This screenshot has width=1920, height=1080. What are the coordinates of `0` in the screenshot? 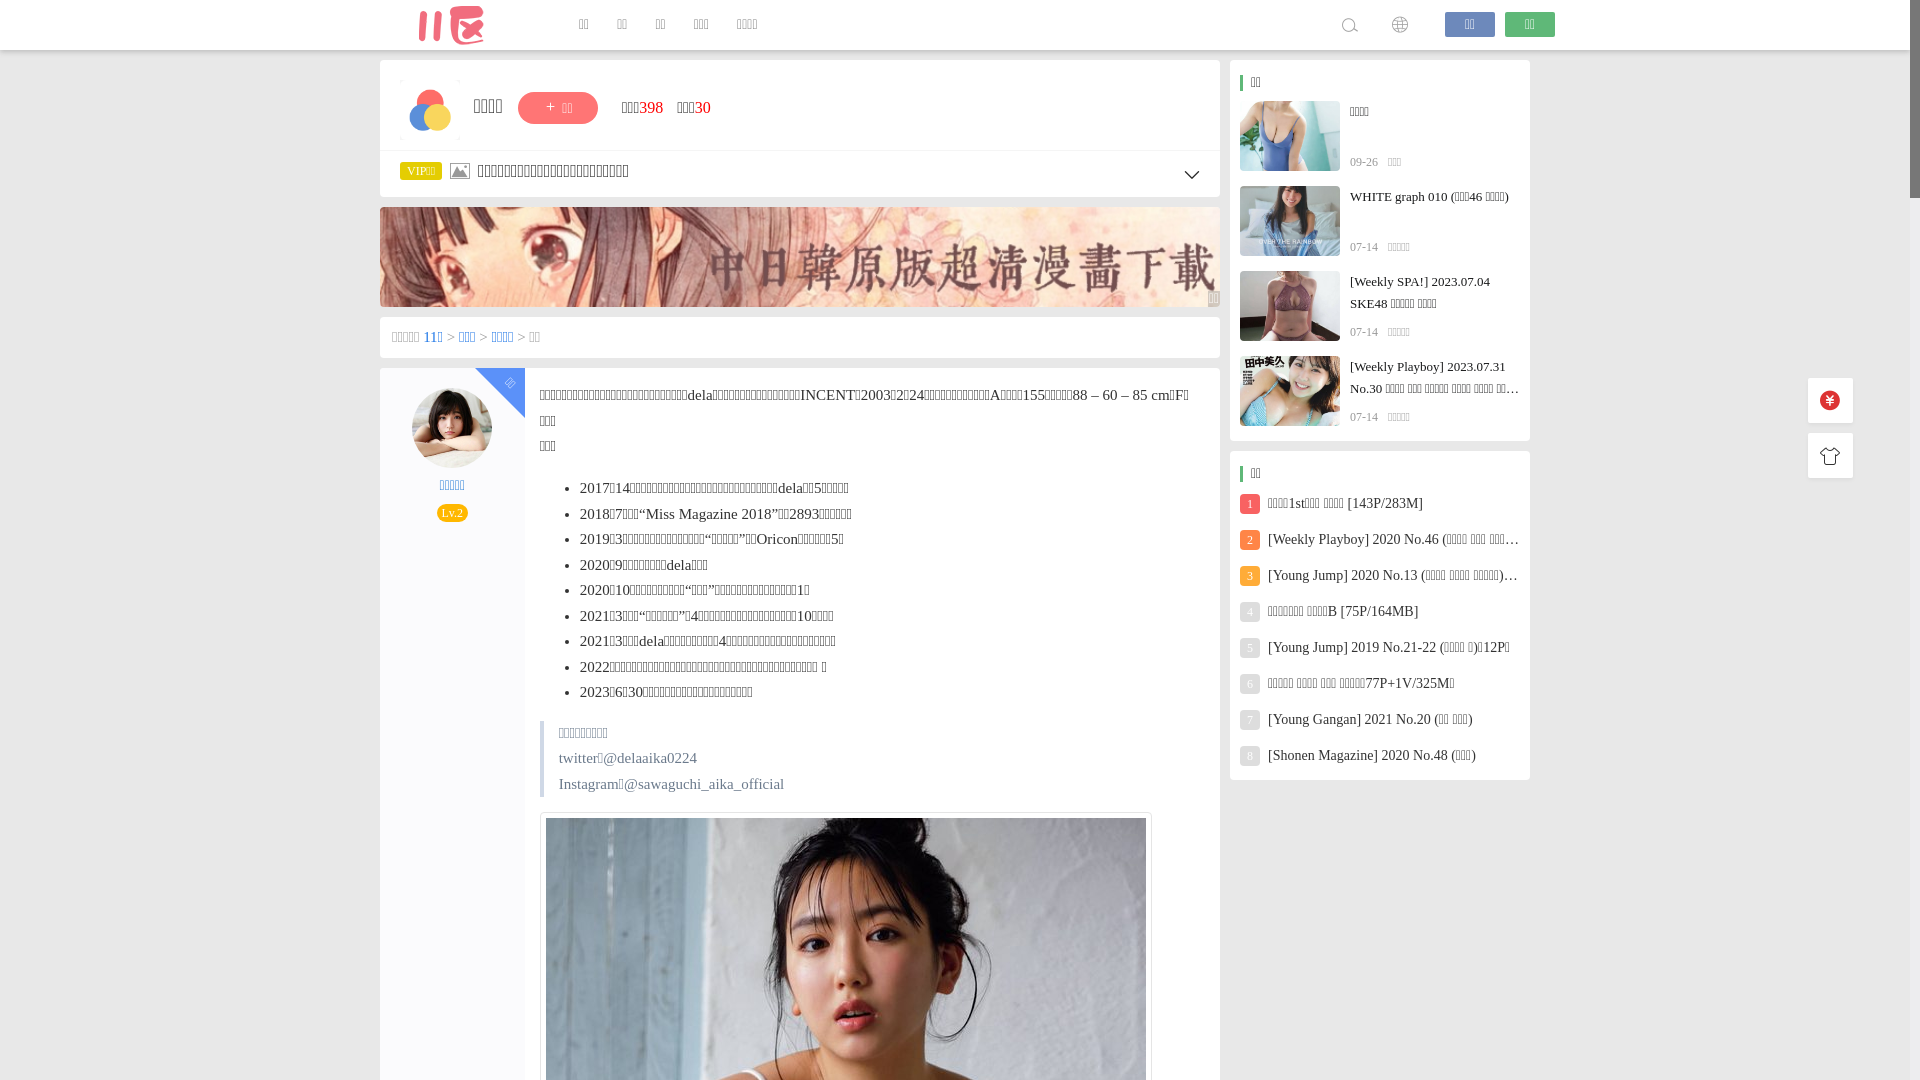 It's located at (1830, 400).